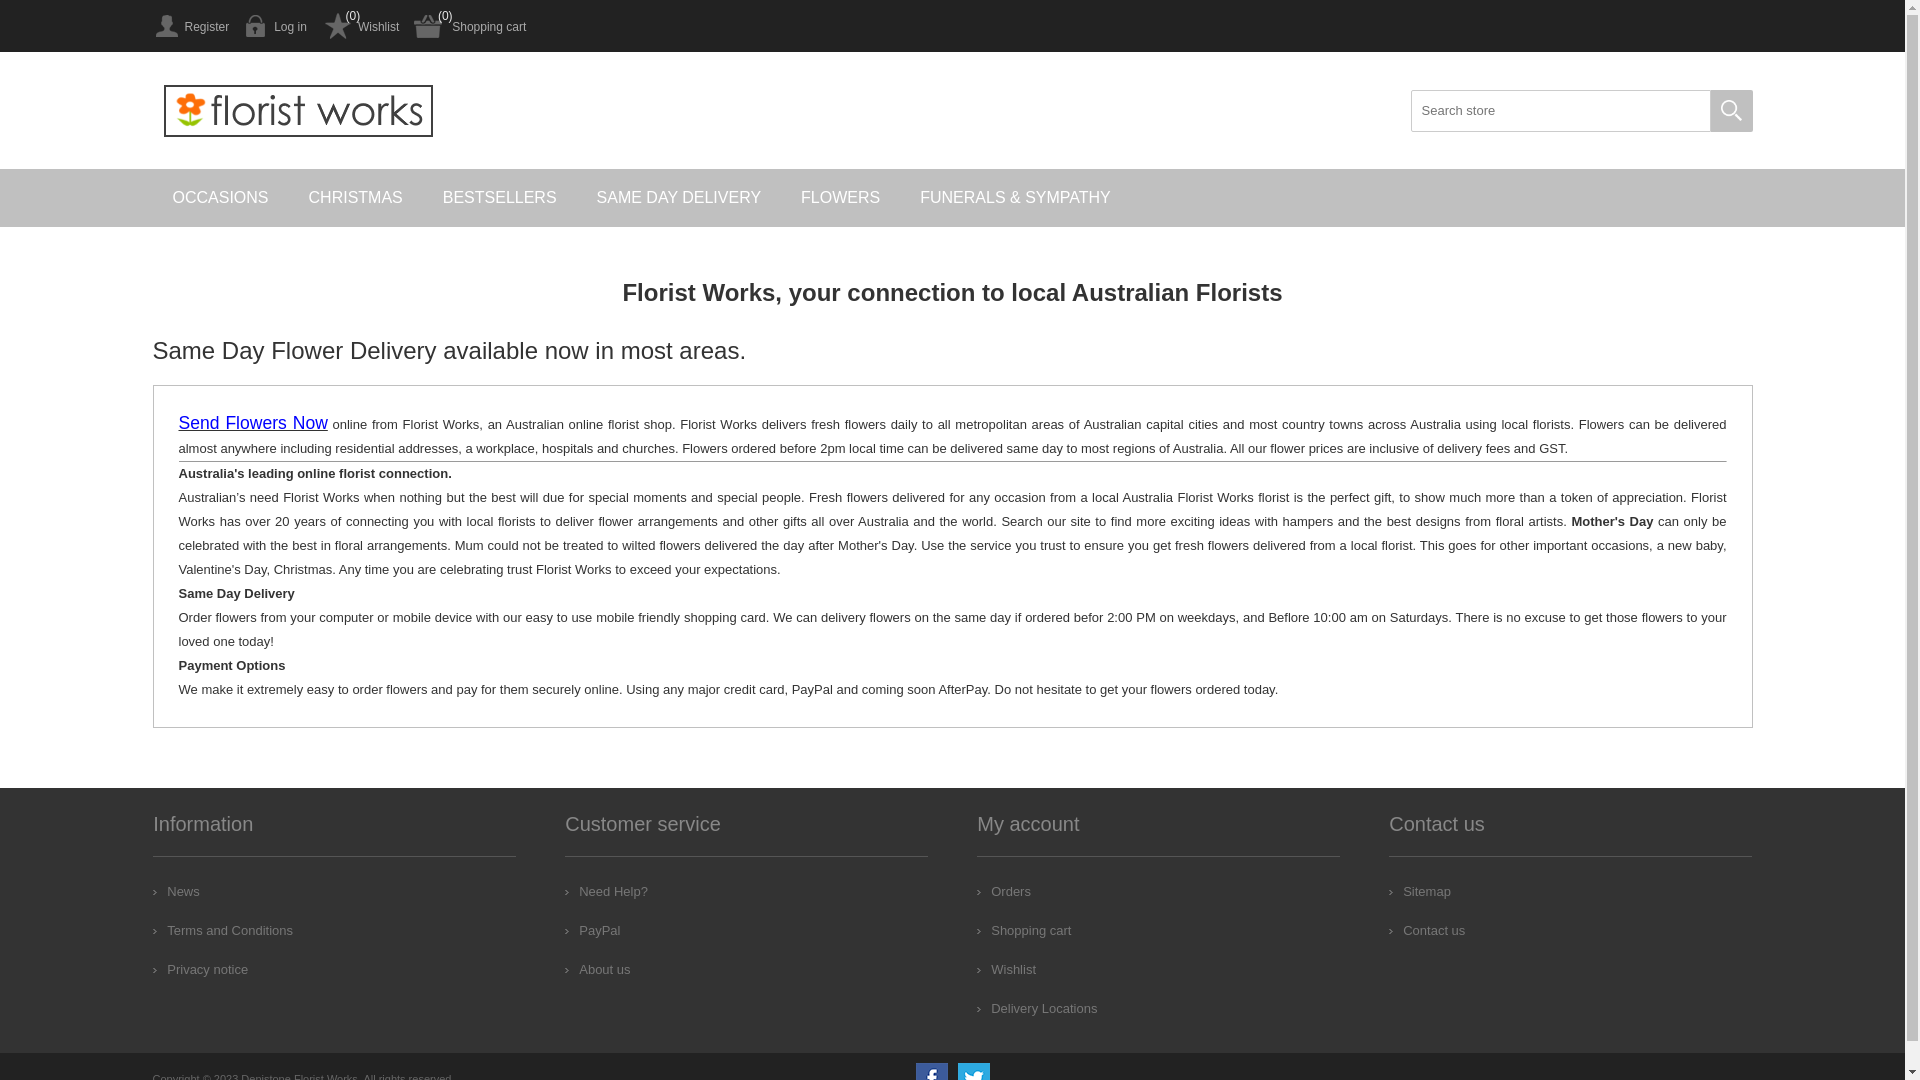 This screenshot has width=1920, height=1080. I want to click on Log in, so click(276, 26).